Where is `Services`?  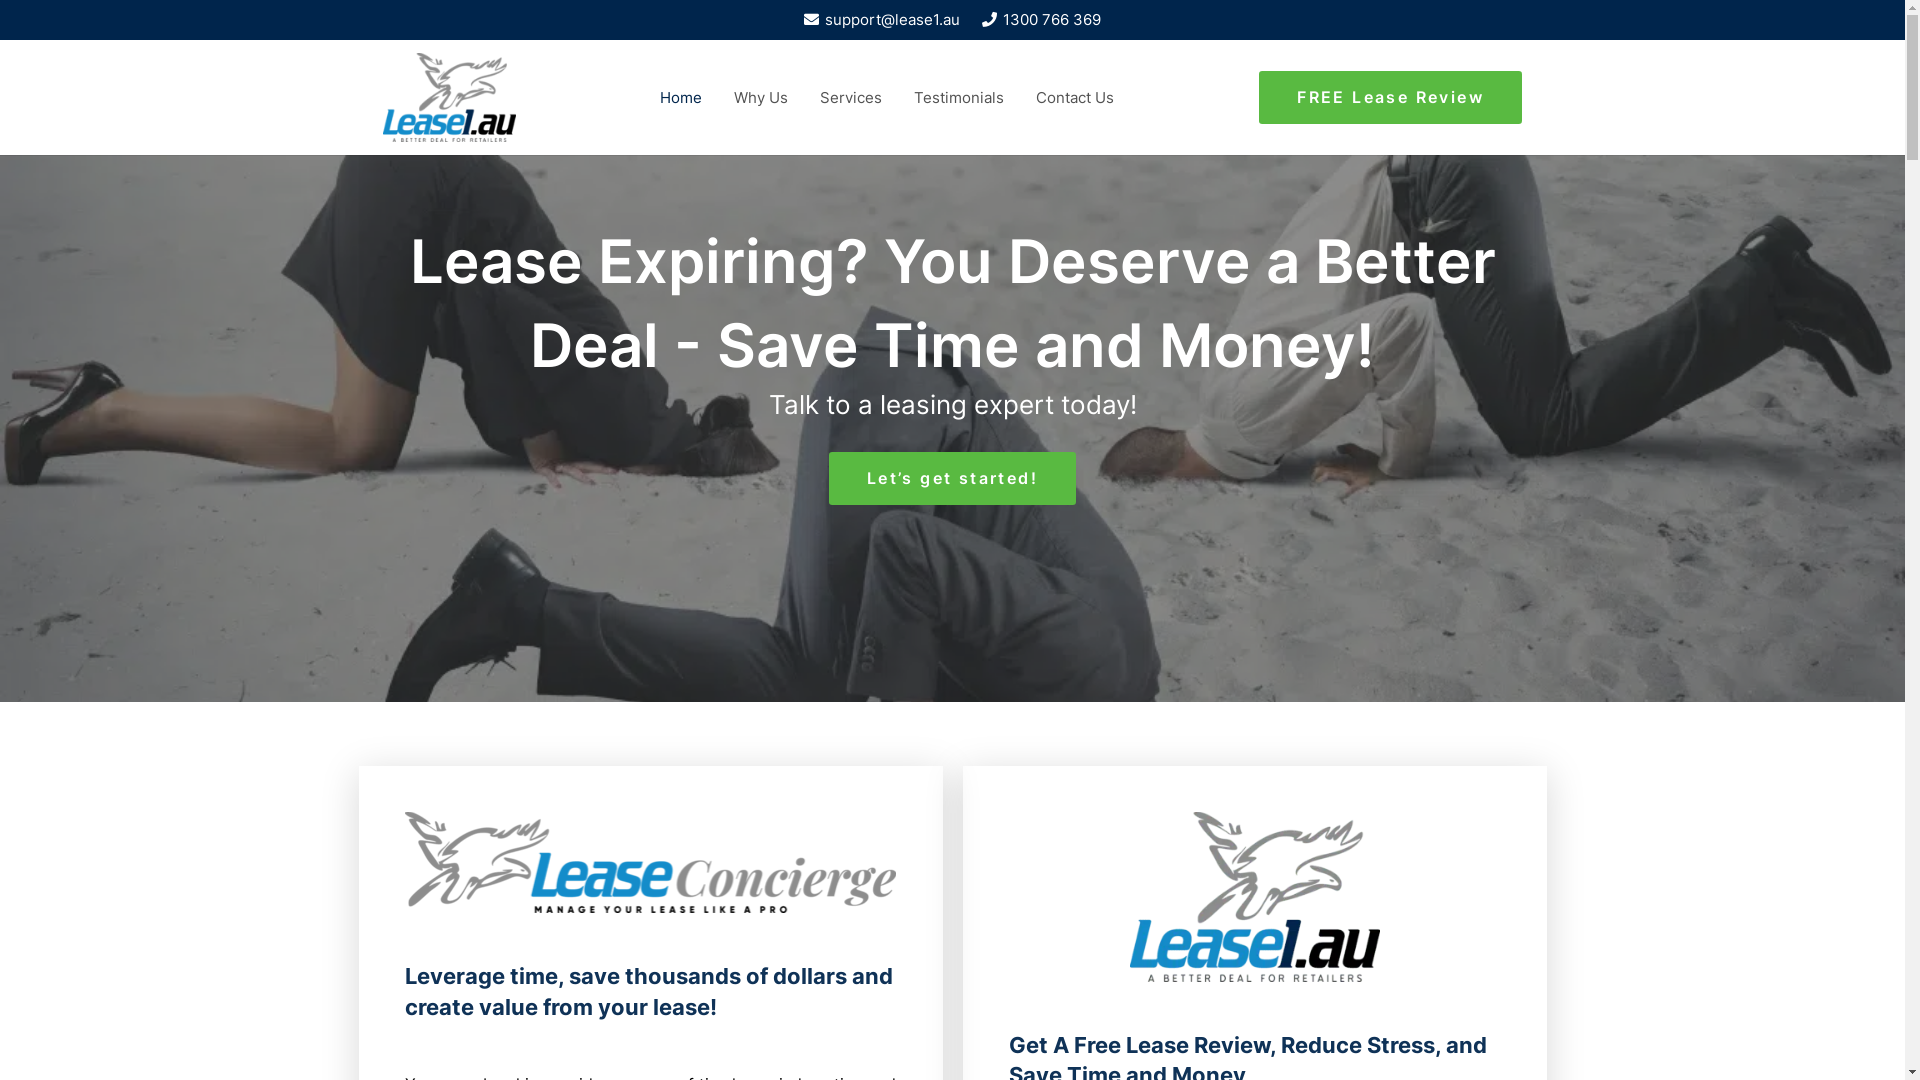 Services is located at coordinates (851, 98).